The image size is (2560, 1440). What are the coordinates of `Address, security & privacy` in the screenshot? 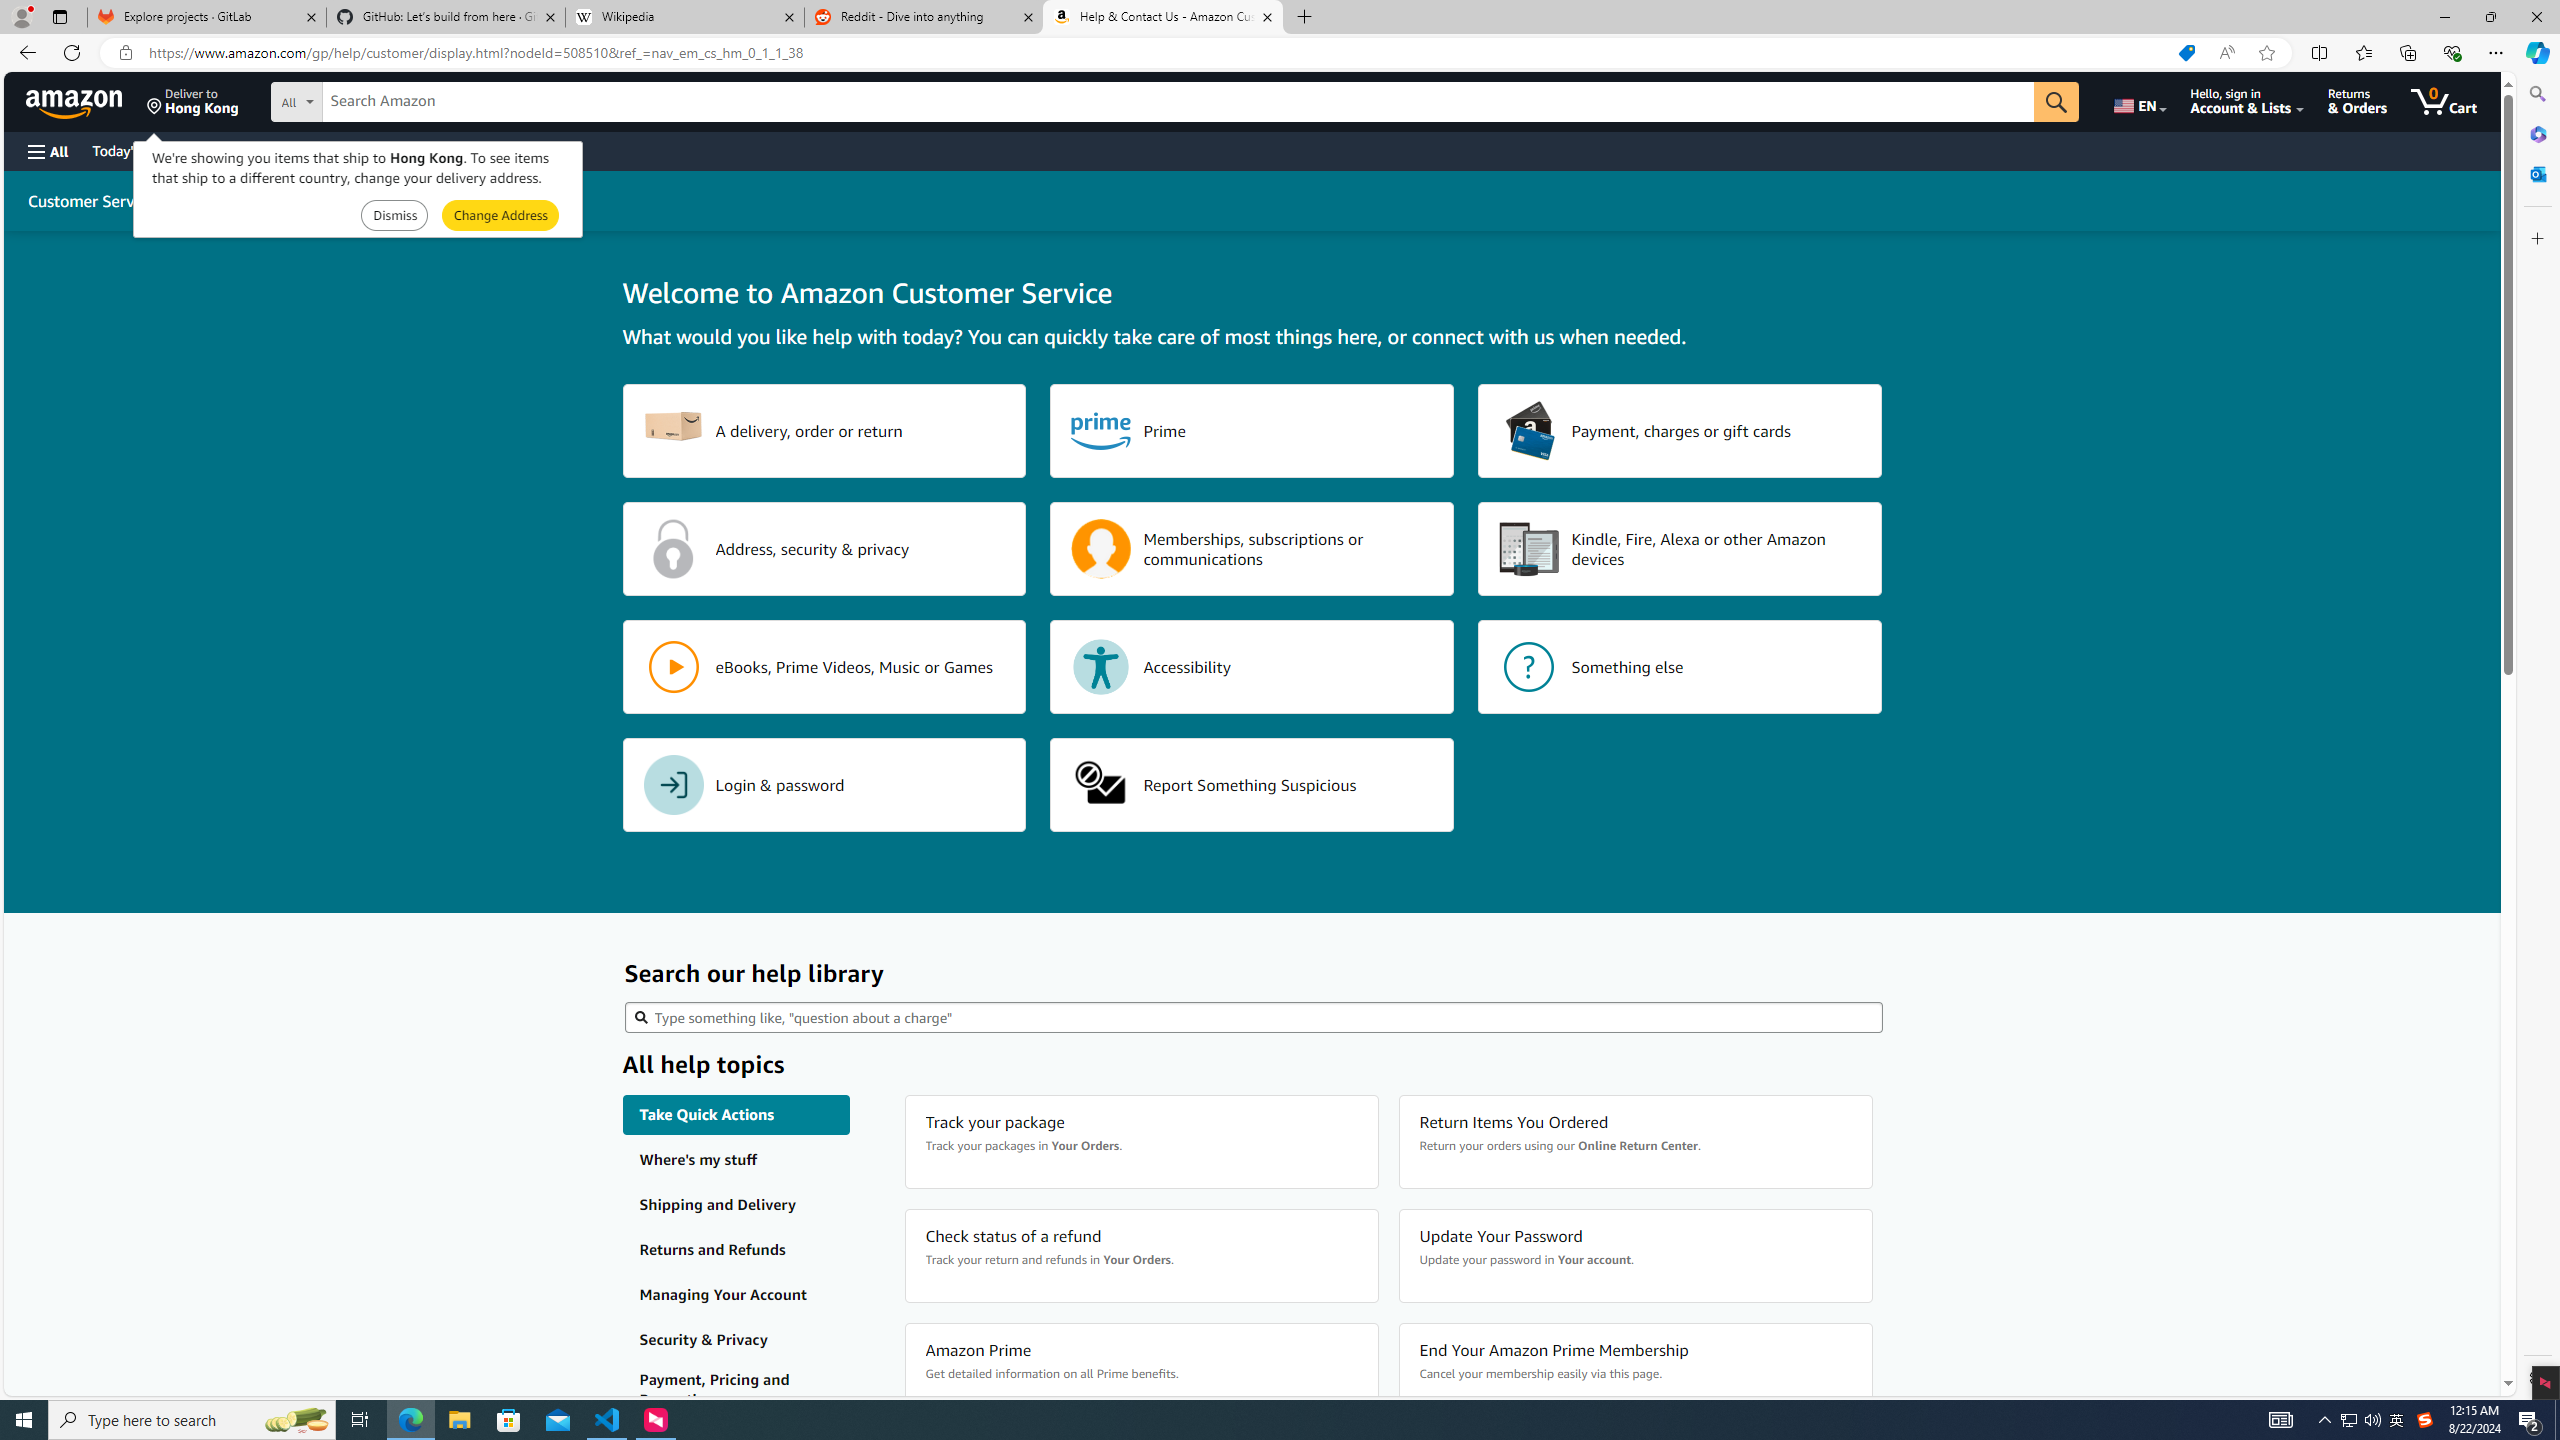 It's located at (824, 549).